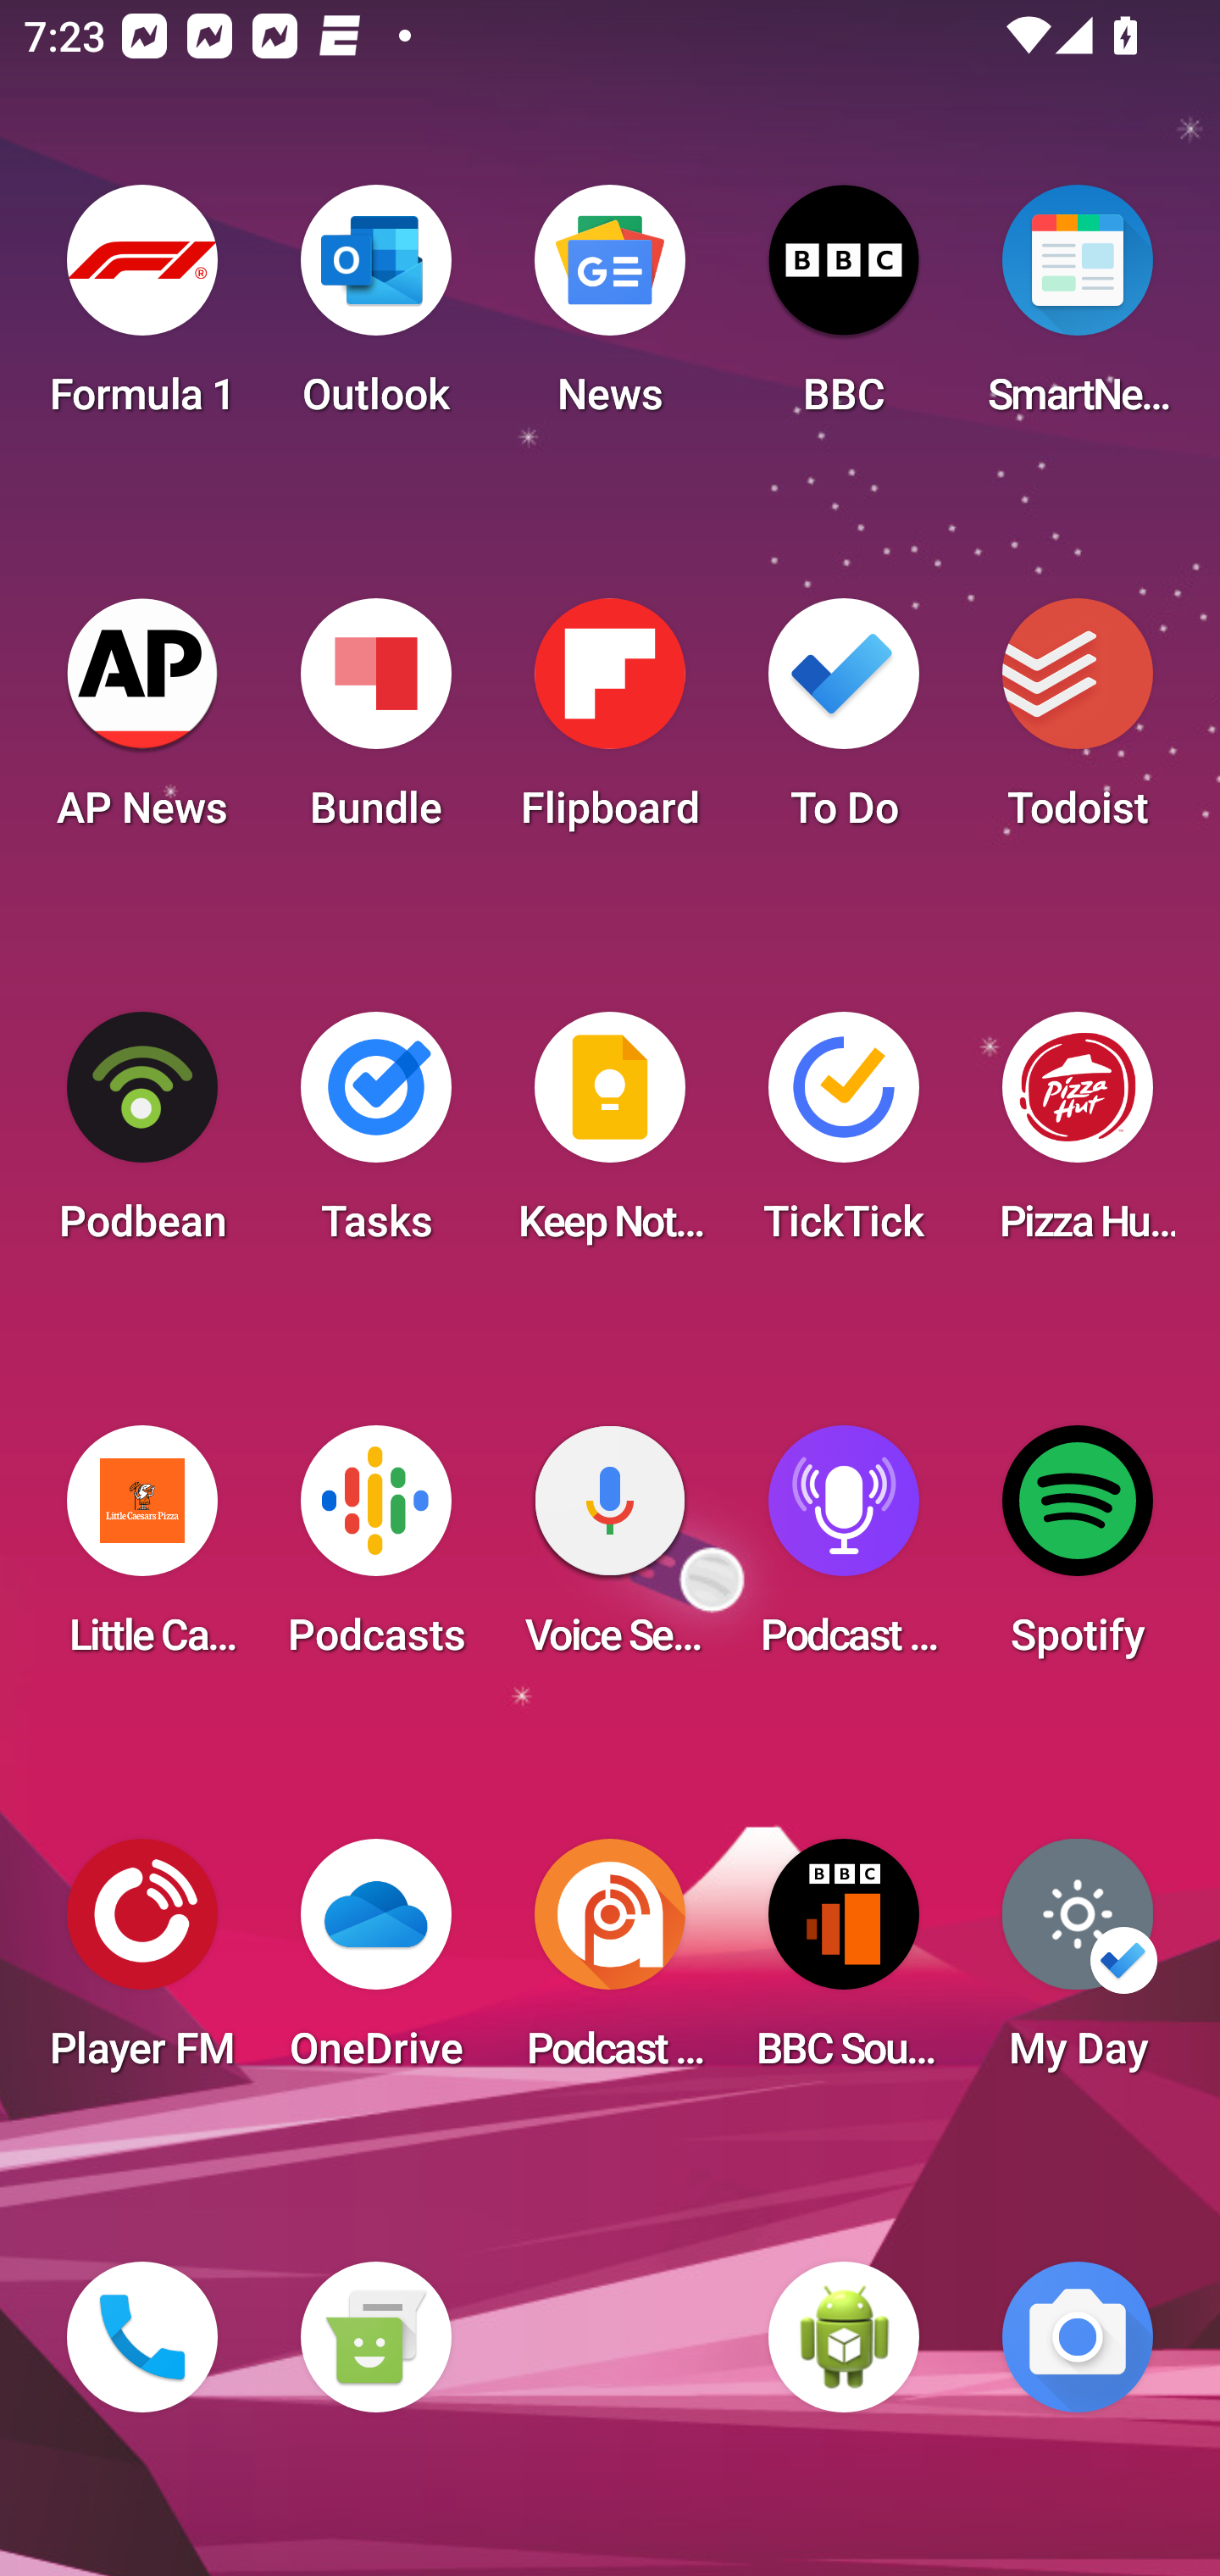 The height and width of the screenshot is (2576, 1220). What do you see at coordinates (844, 1551) in the screenshot?
I see `Podcast Player` at bounding box center [844, 1551].